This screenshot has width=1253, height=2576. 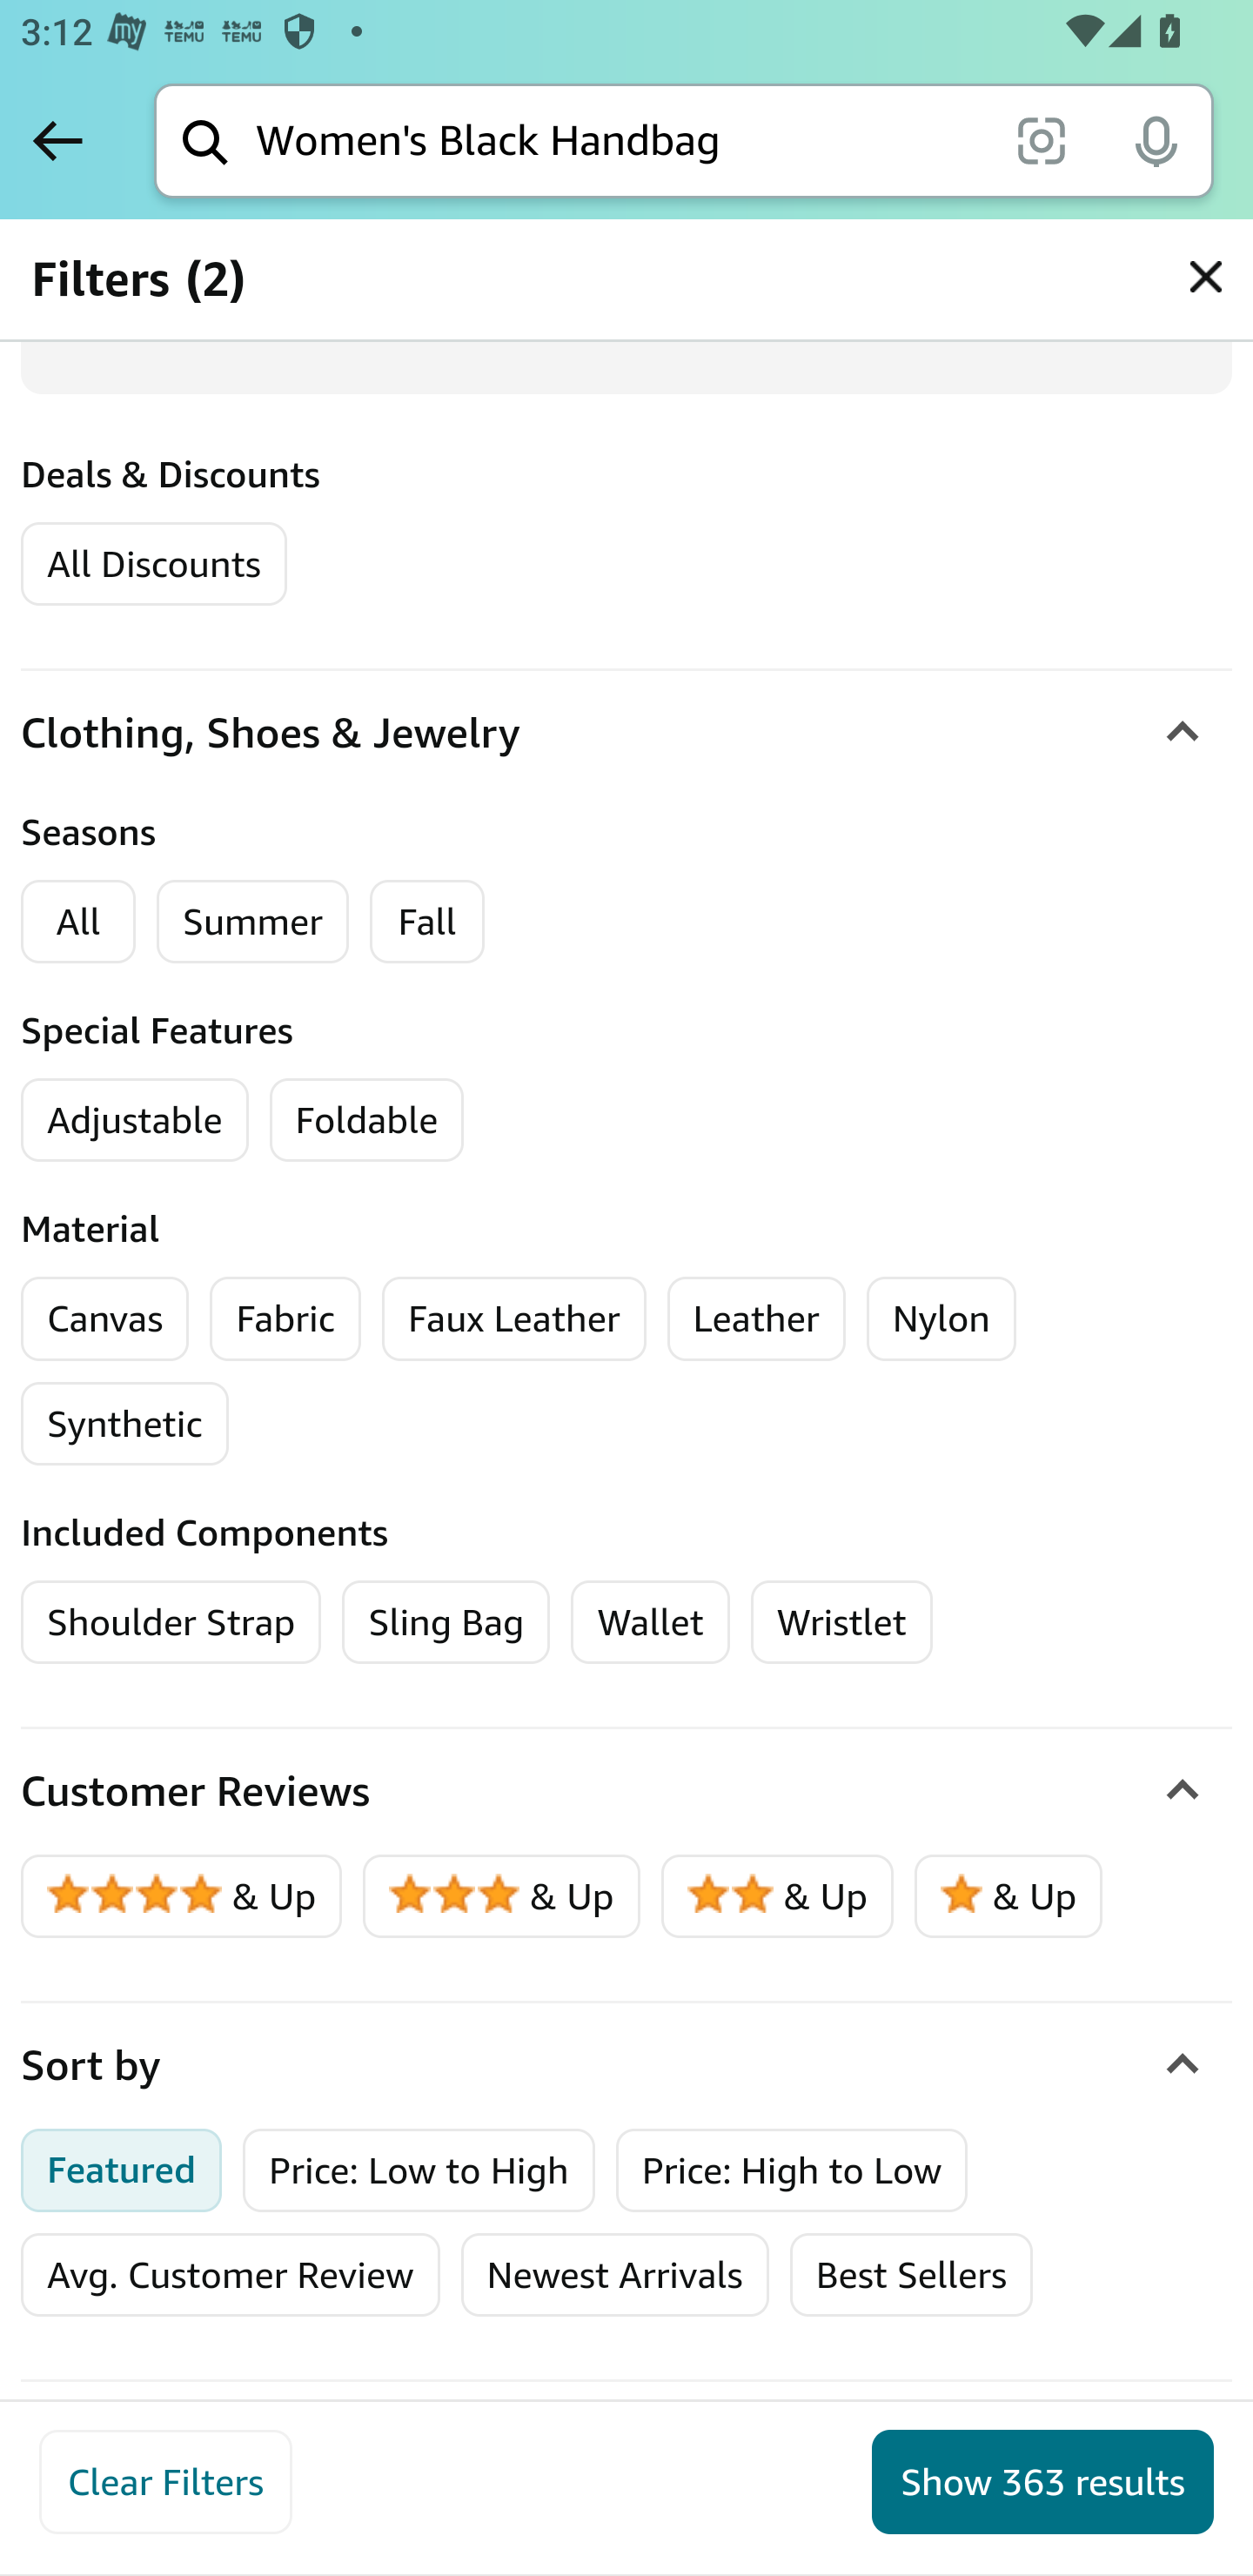 What do you see at coordinates (231, 2276) in the screenshot?
I see `Avg. Customer Review` at bounding box center [231, 2276].